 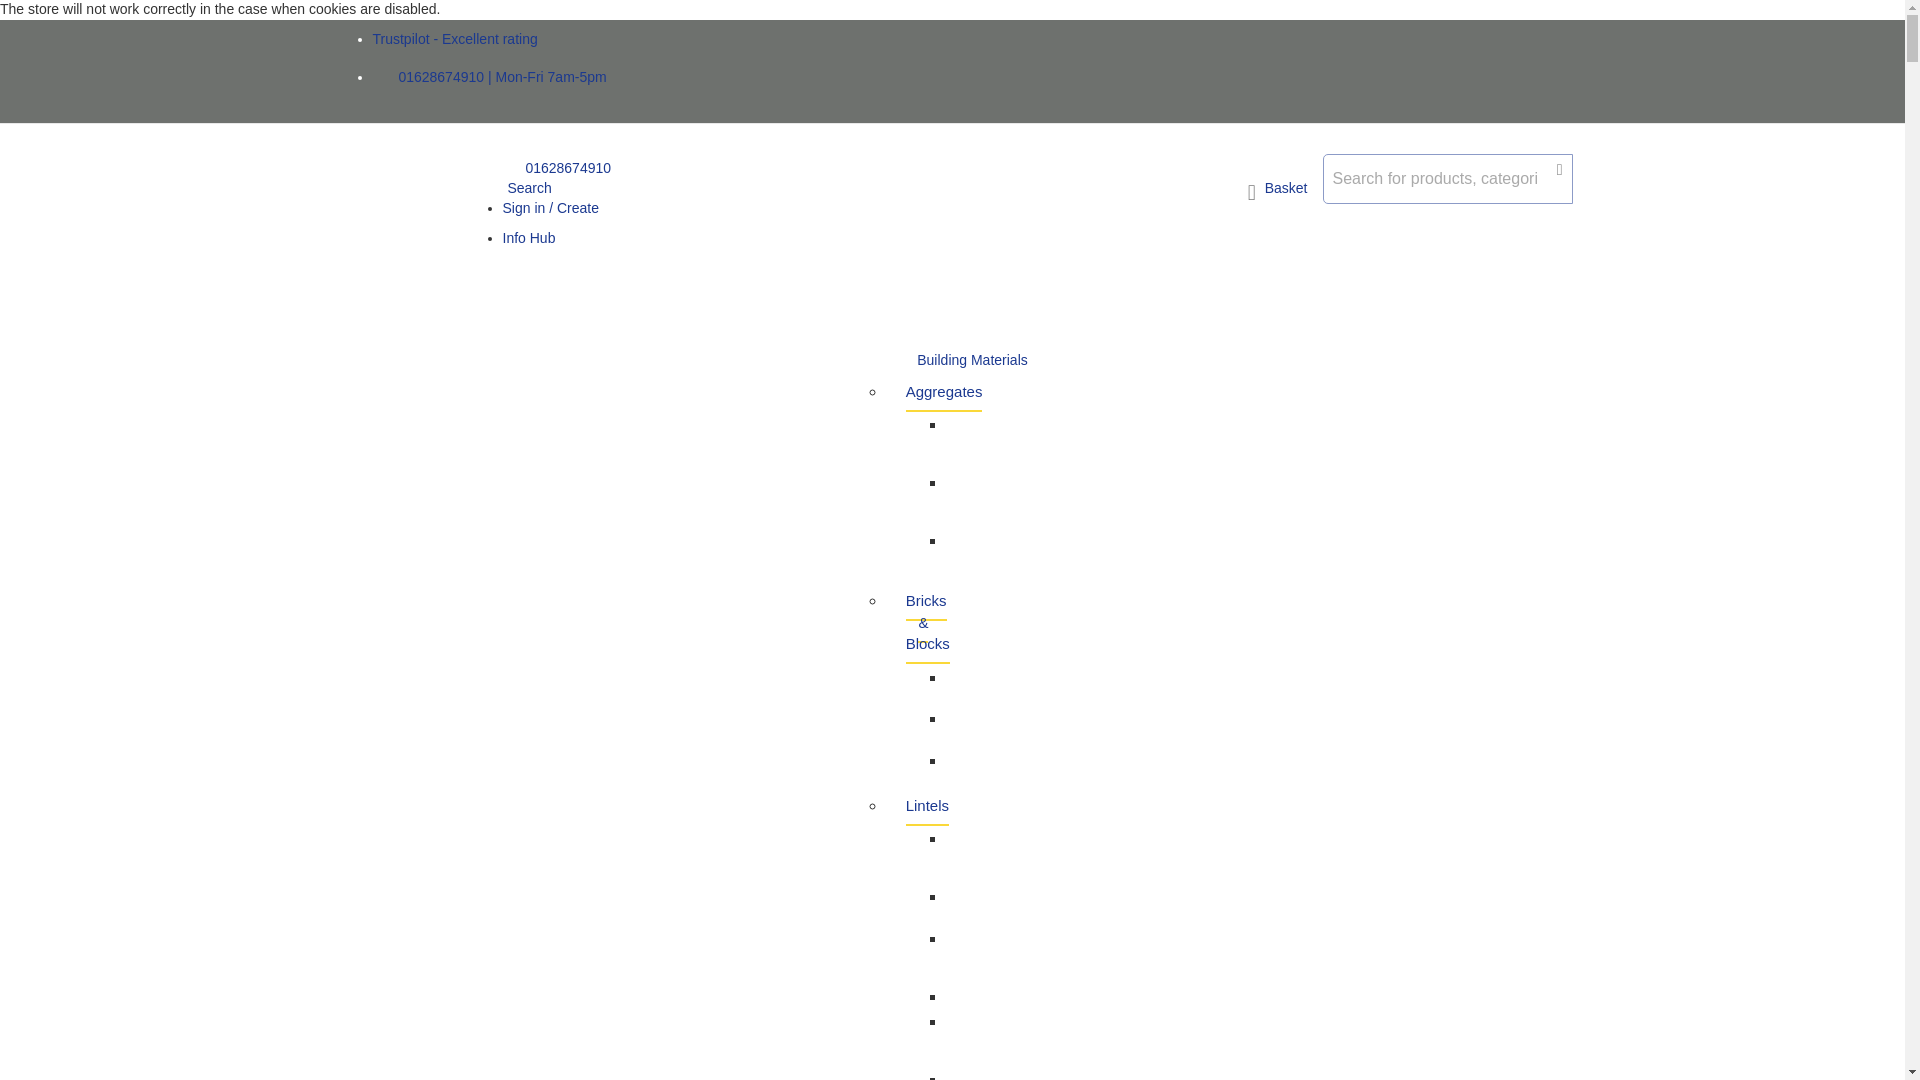 I want to click on Trustpilot - Excellent rating, so click(x=454, y=39).